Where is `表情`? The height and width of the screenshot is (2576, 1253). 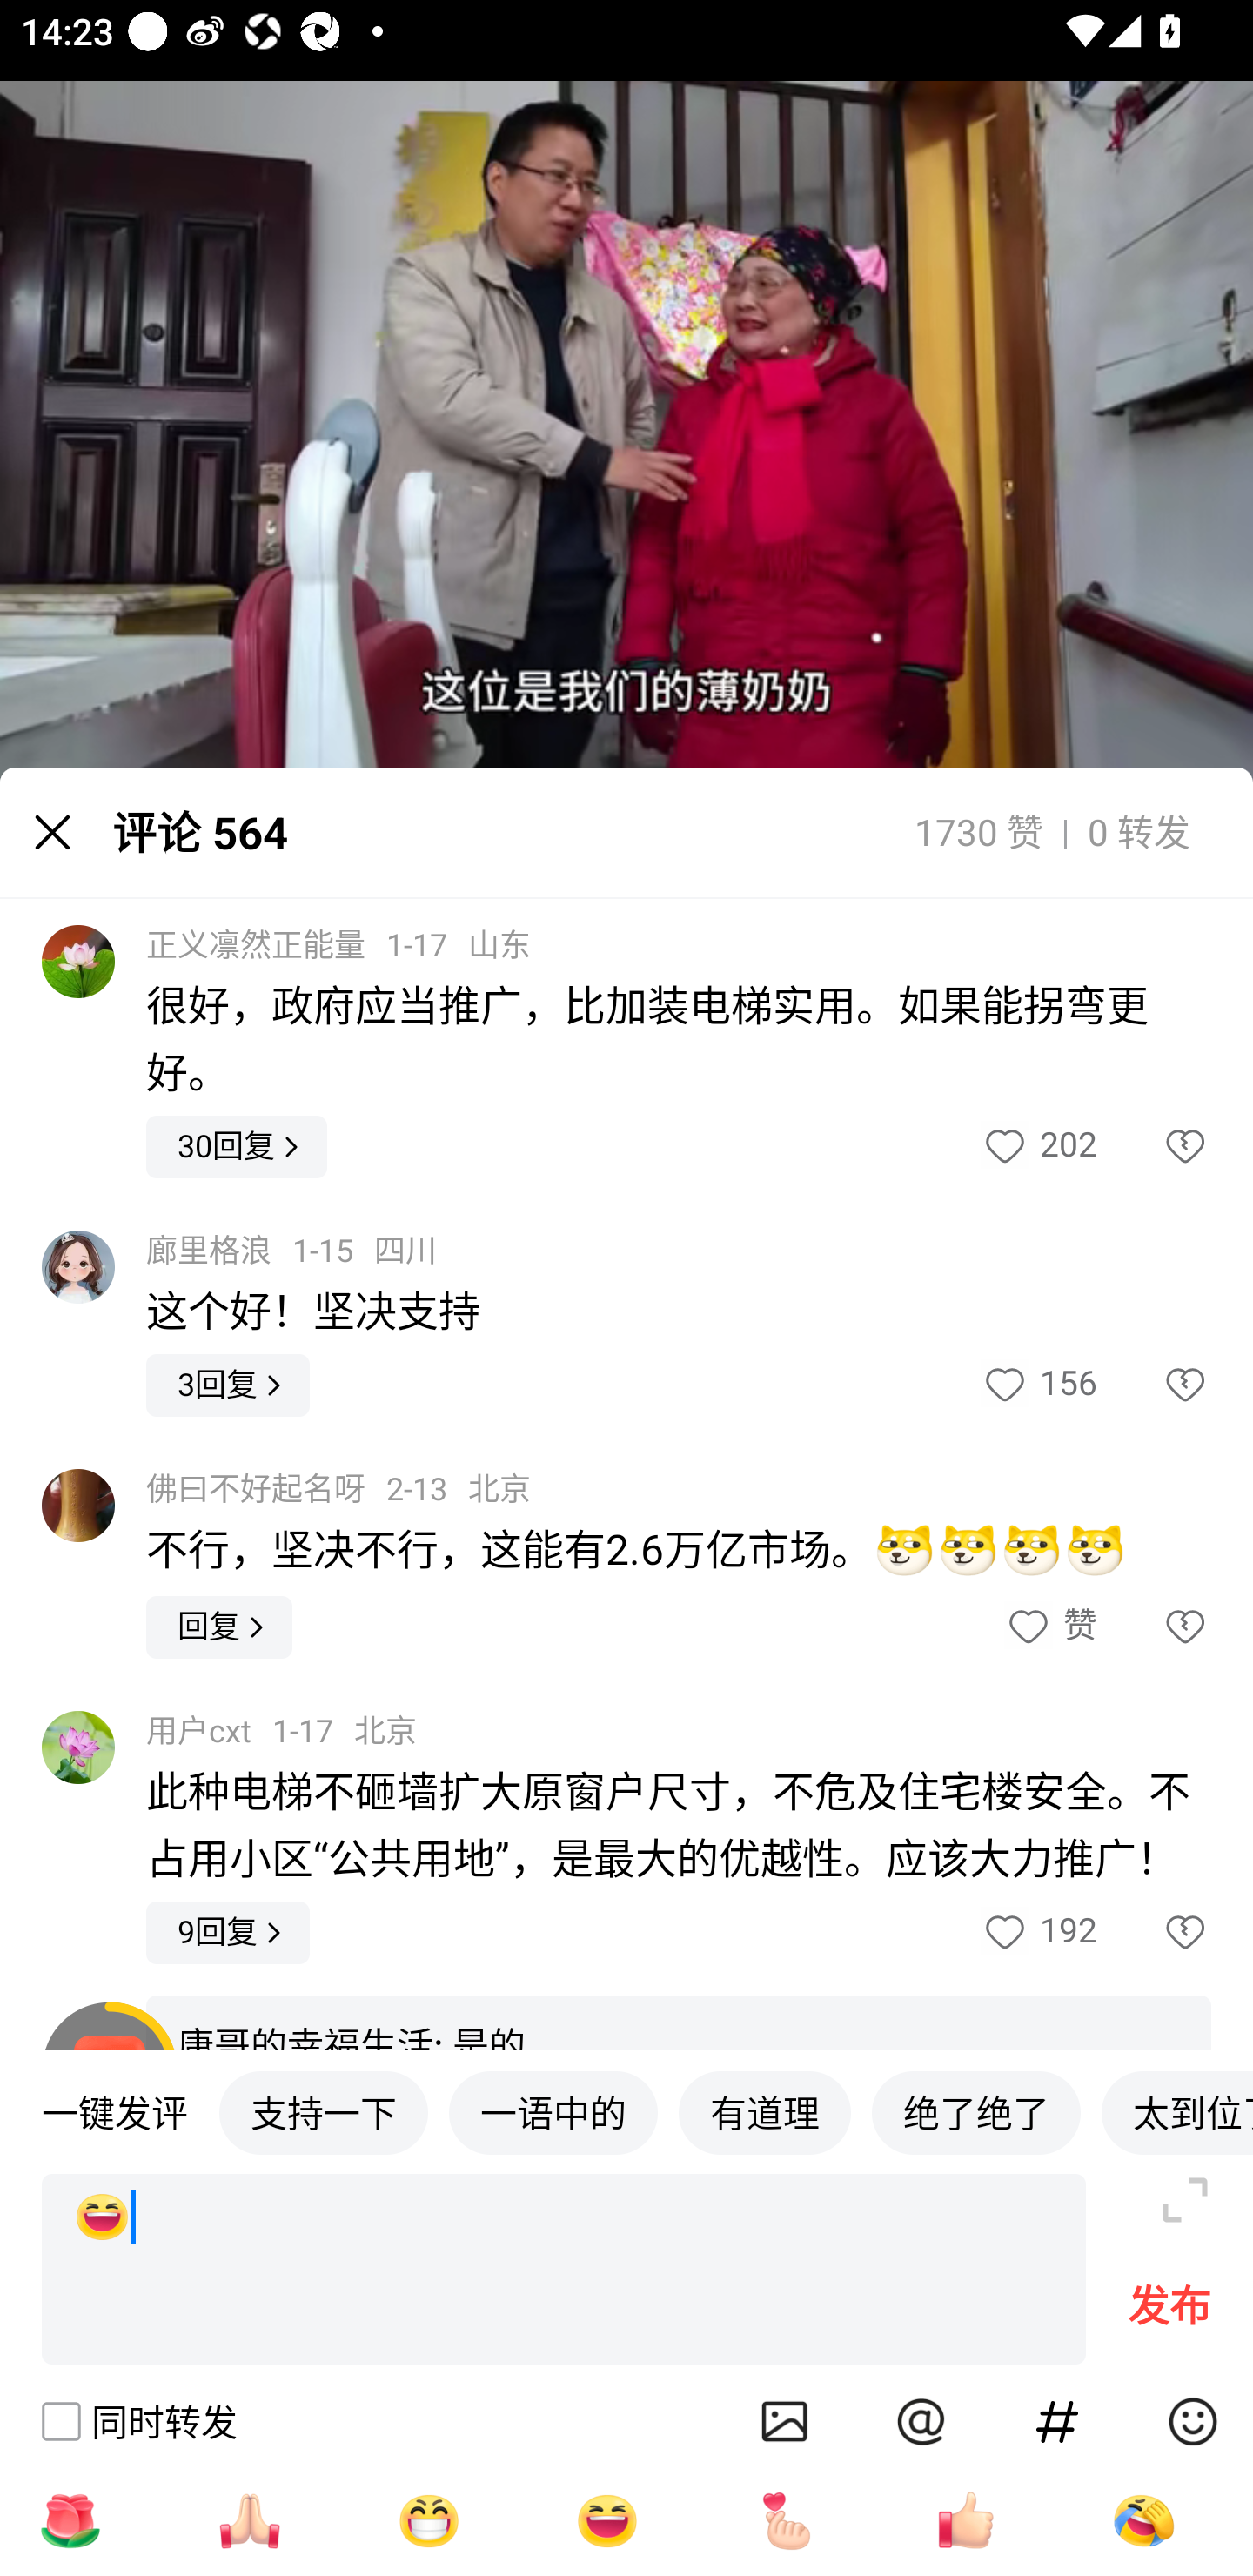 表情 is located at coordinates (1192, 2421).